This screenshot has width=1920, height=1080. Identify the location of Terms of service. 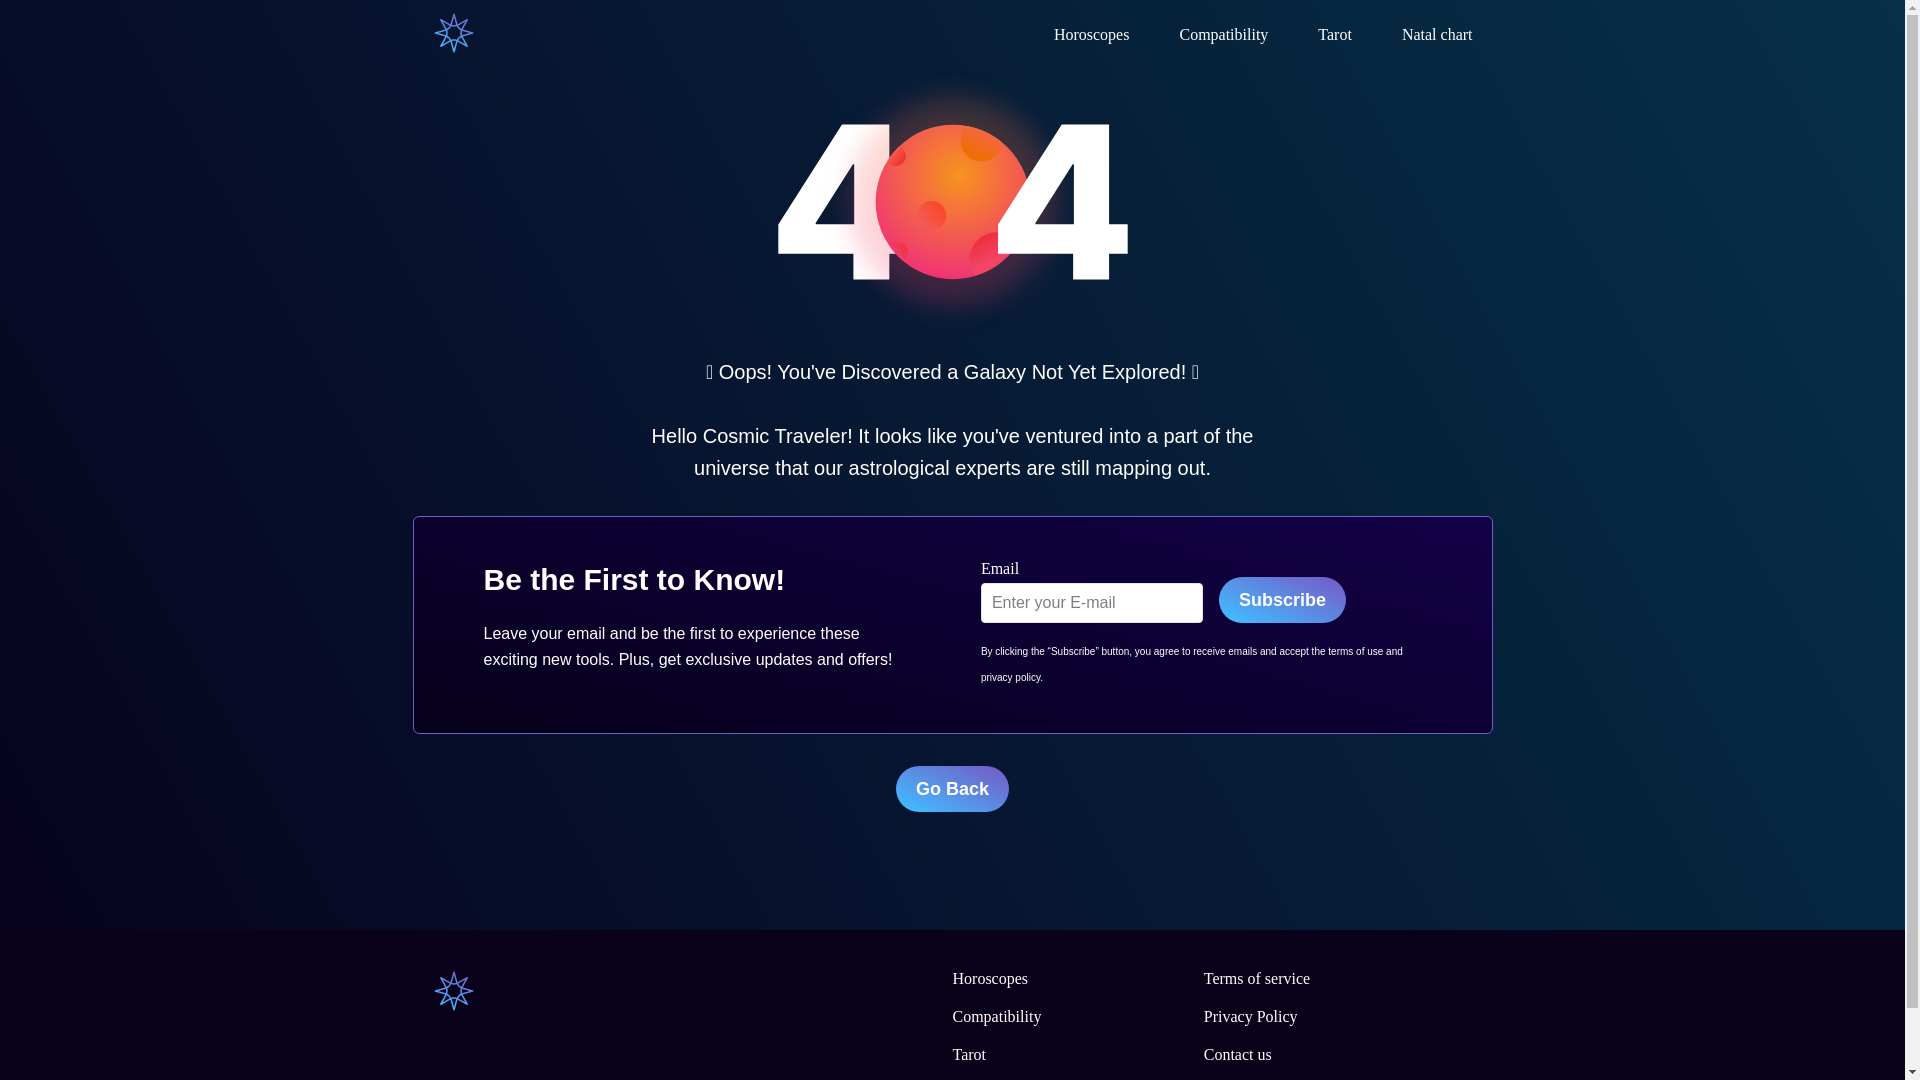
(1256, 978).